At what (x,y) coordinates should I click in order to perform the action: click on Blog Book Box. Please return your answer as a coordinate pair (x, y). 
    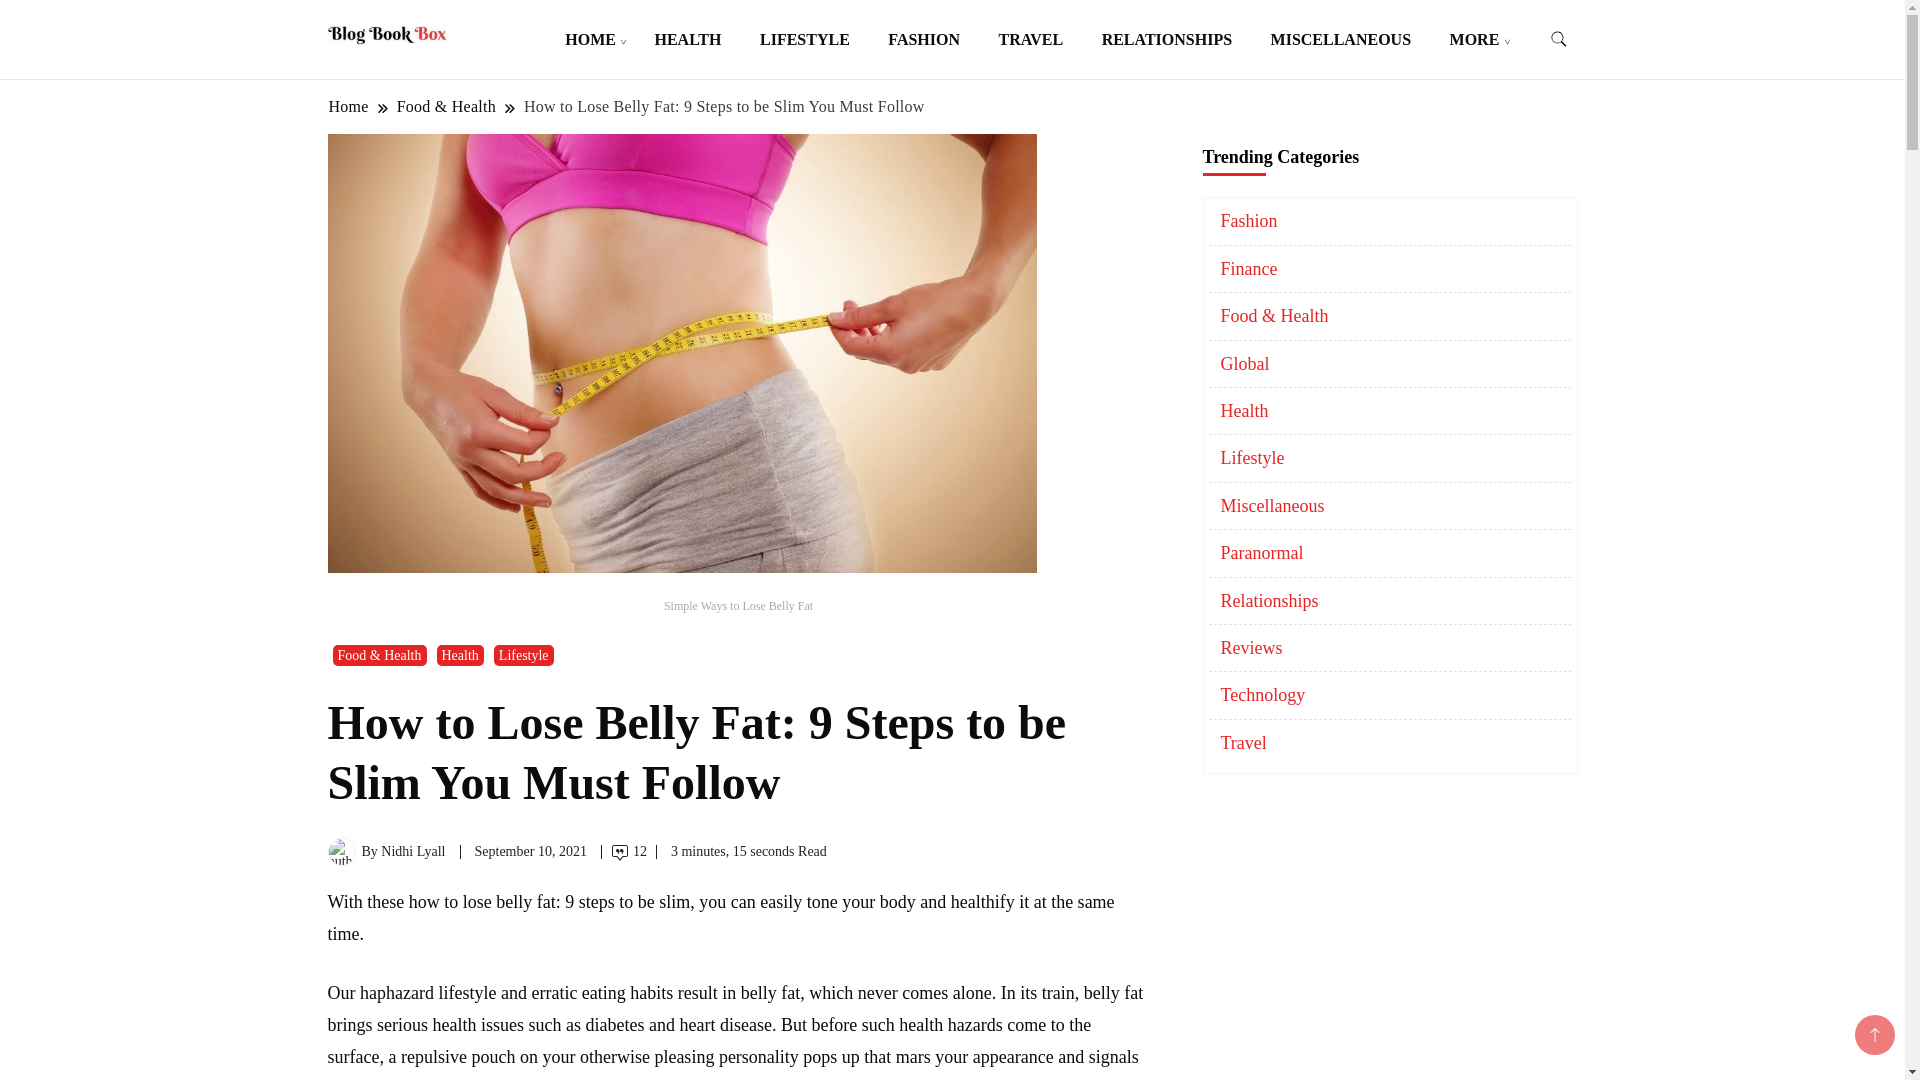
    Looking at the image, I should click on (539, 62).